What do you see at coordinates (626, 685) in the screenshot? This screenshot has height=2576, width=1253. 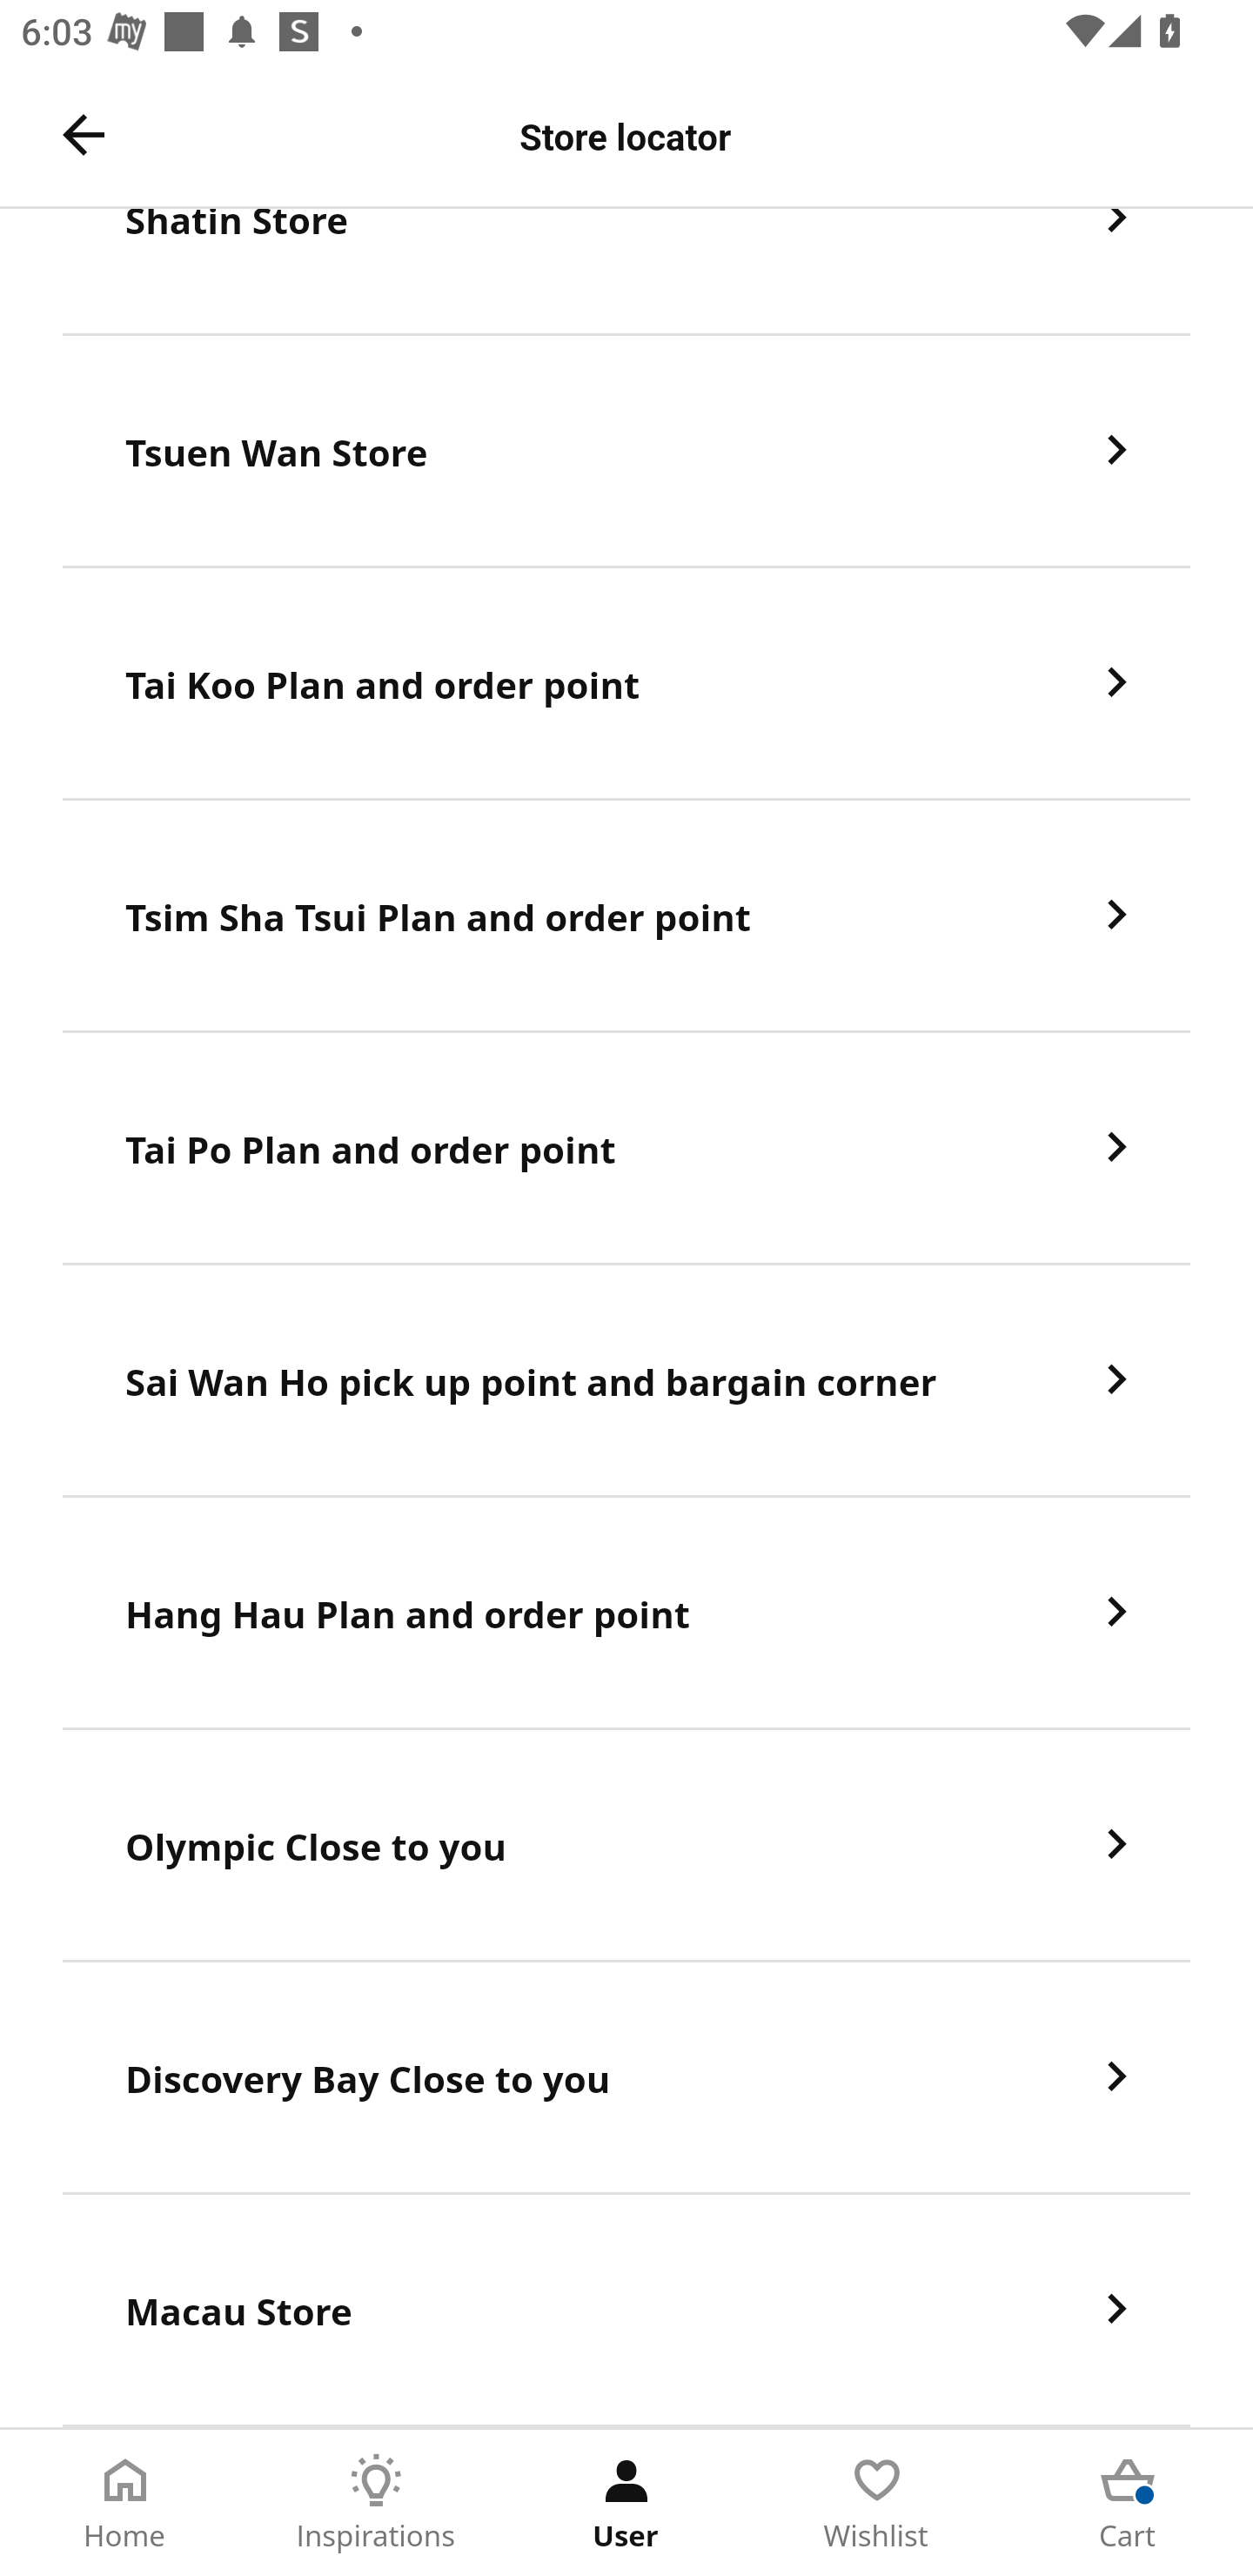 I see `Tai Koo Plan and order point` at bounding box center [626, 685].